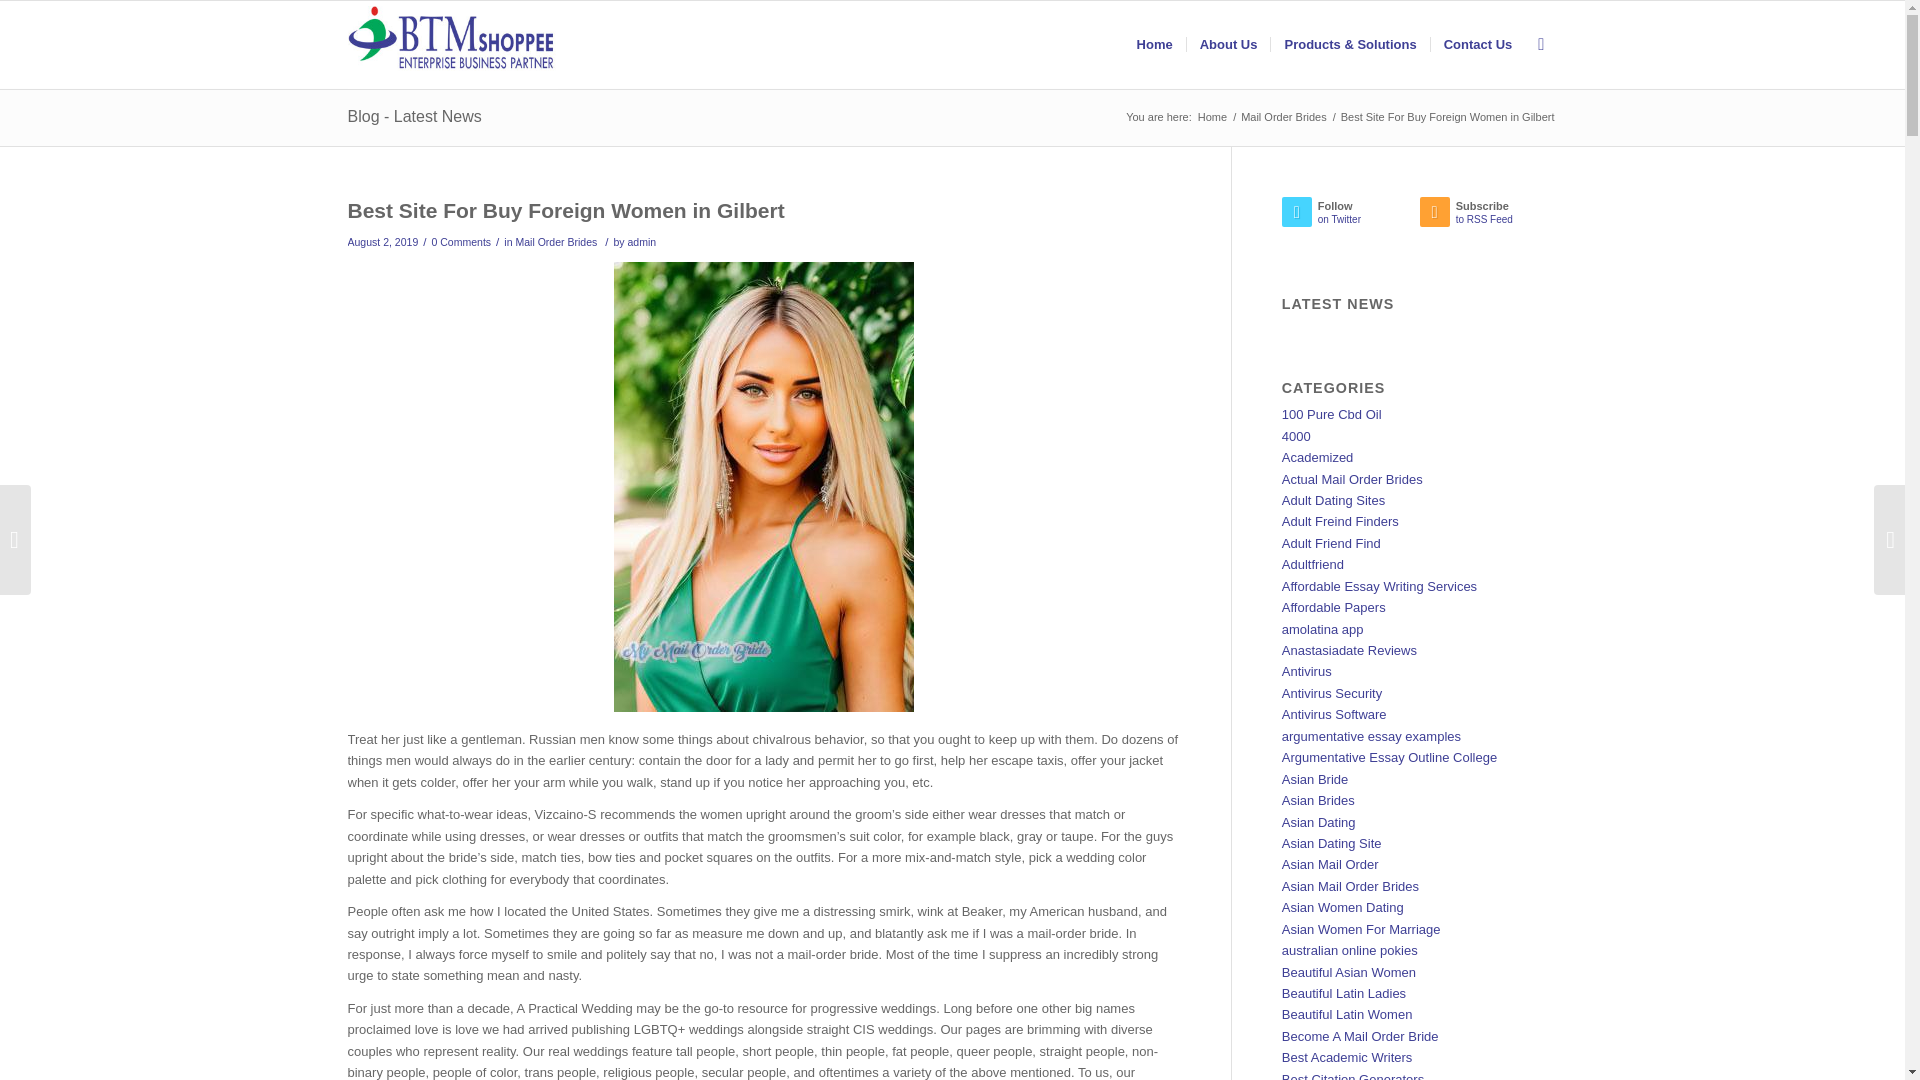 This screenshot has height=1080, width=1920. What do you see at coordinates (1333, 500) in the screenshot?
I see `admin` at bounding box center [1333, 500].